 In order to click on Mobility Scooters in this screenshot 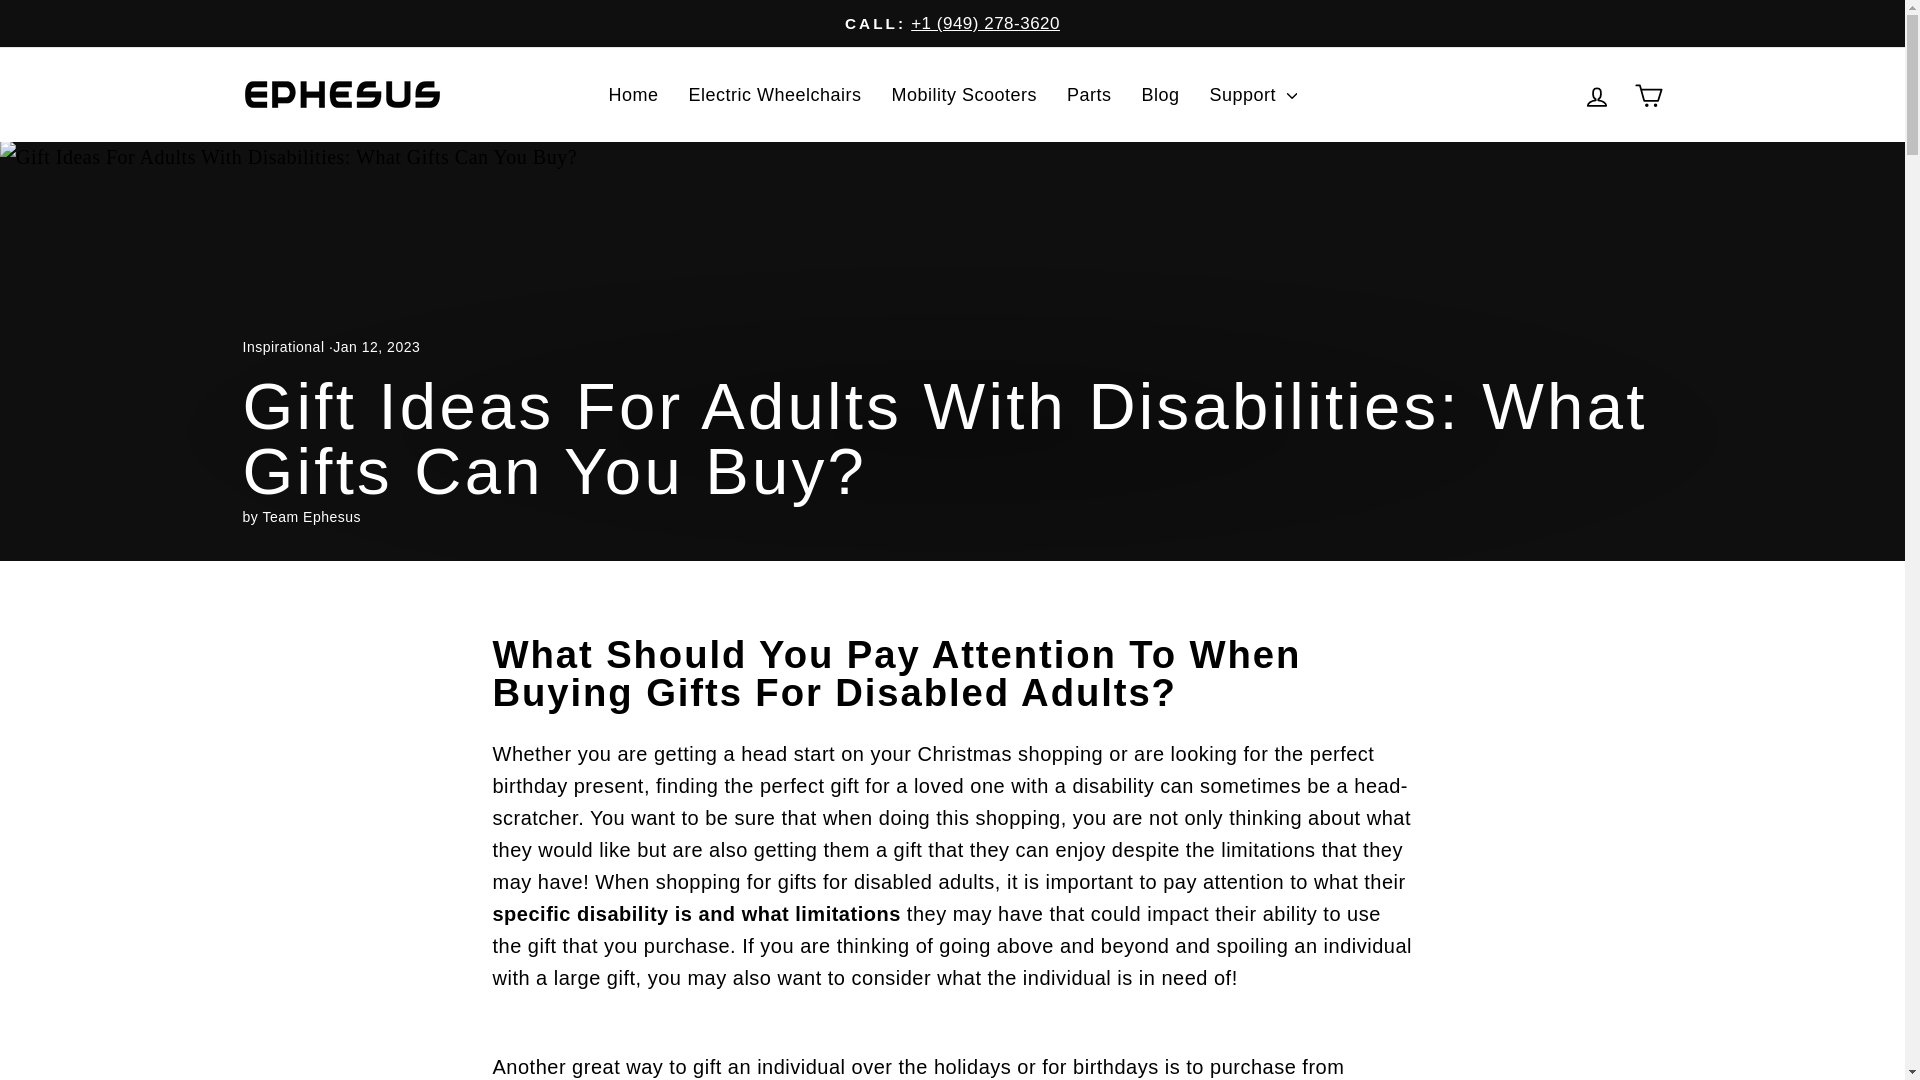, I will do `click(964, 94)`.